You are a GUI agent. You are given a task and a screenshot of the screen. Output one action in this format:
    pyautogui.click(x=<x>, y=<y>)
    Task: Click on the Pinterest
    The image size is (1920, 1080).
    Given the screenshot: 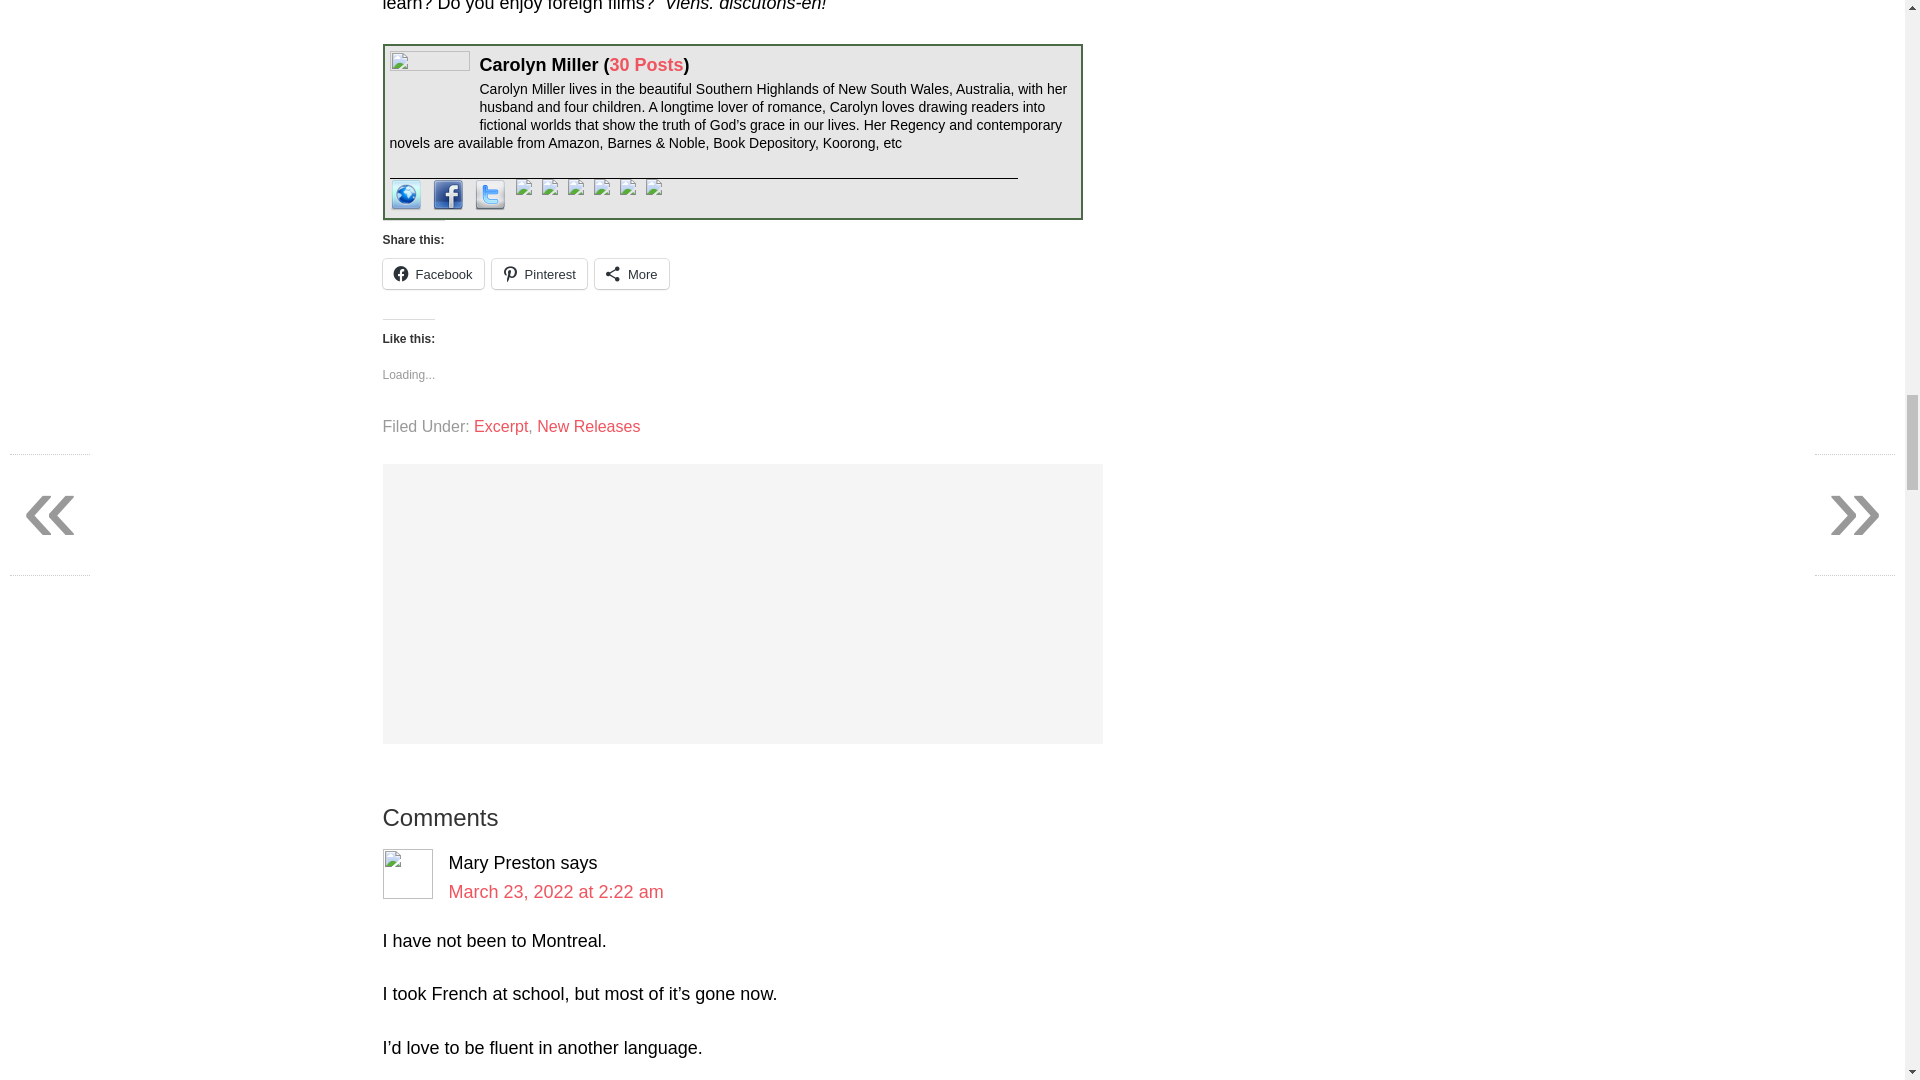 What is the action you would take?
    pyautogui.click(x=539, y=274)
    